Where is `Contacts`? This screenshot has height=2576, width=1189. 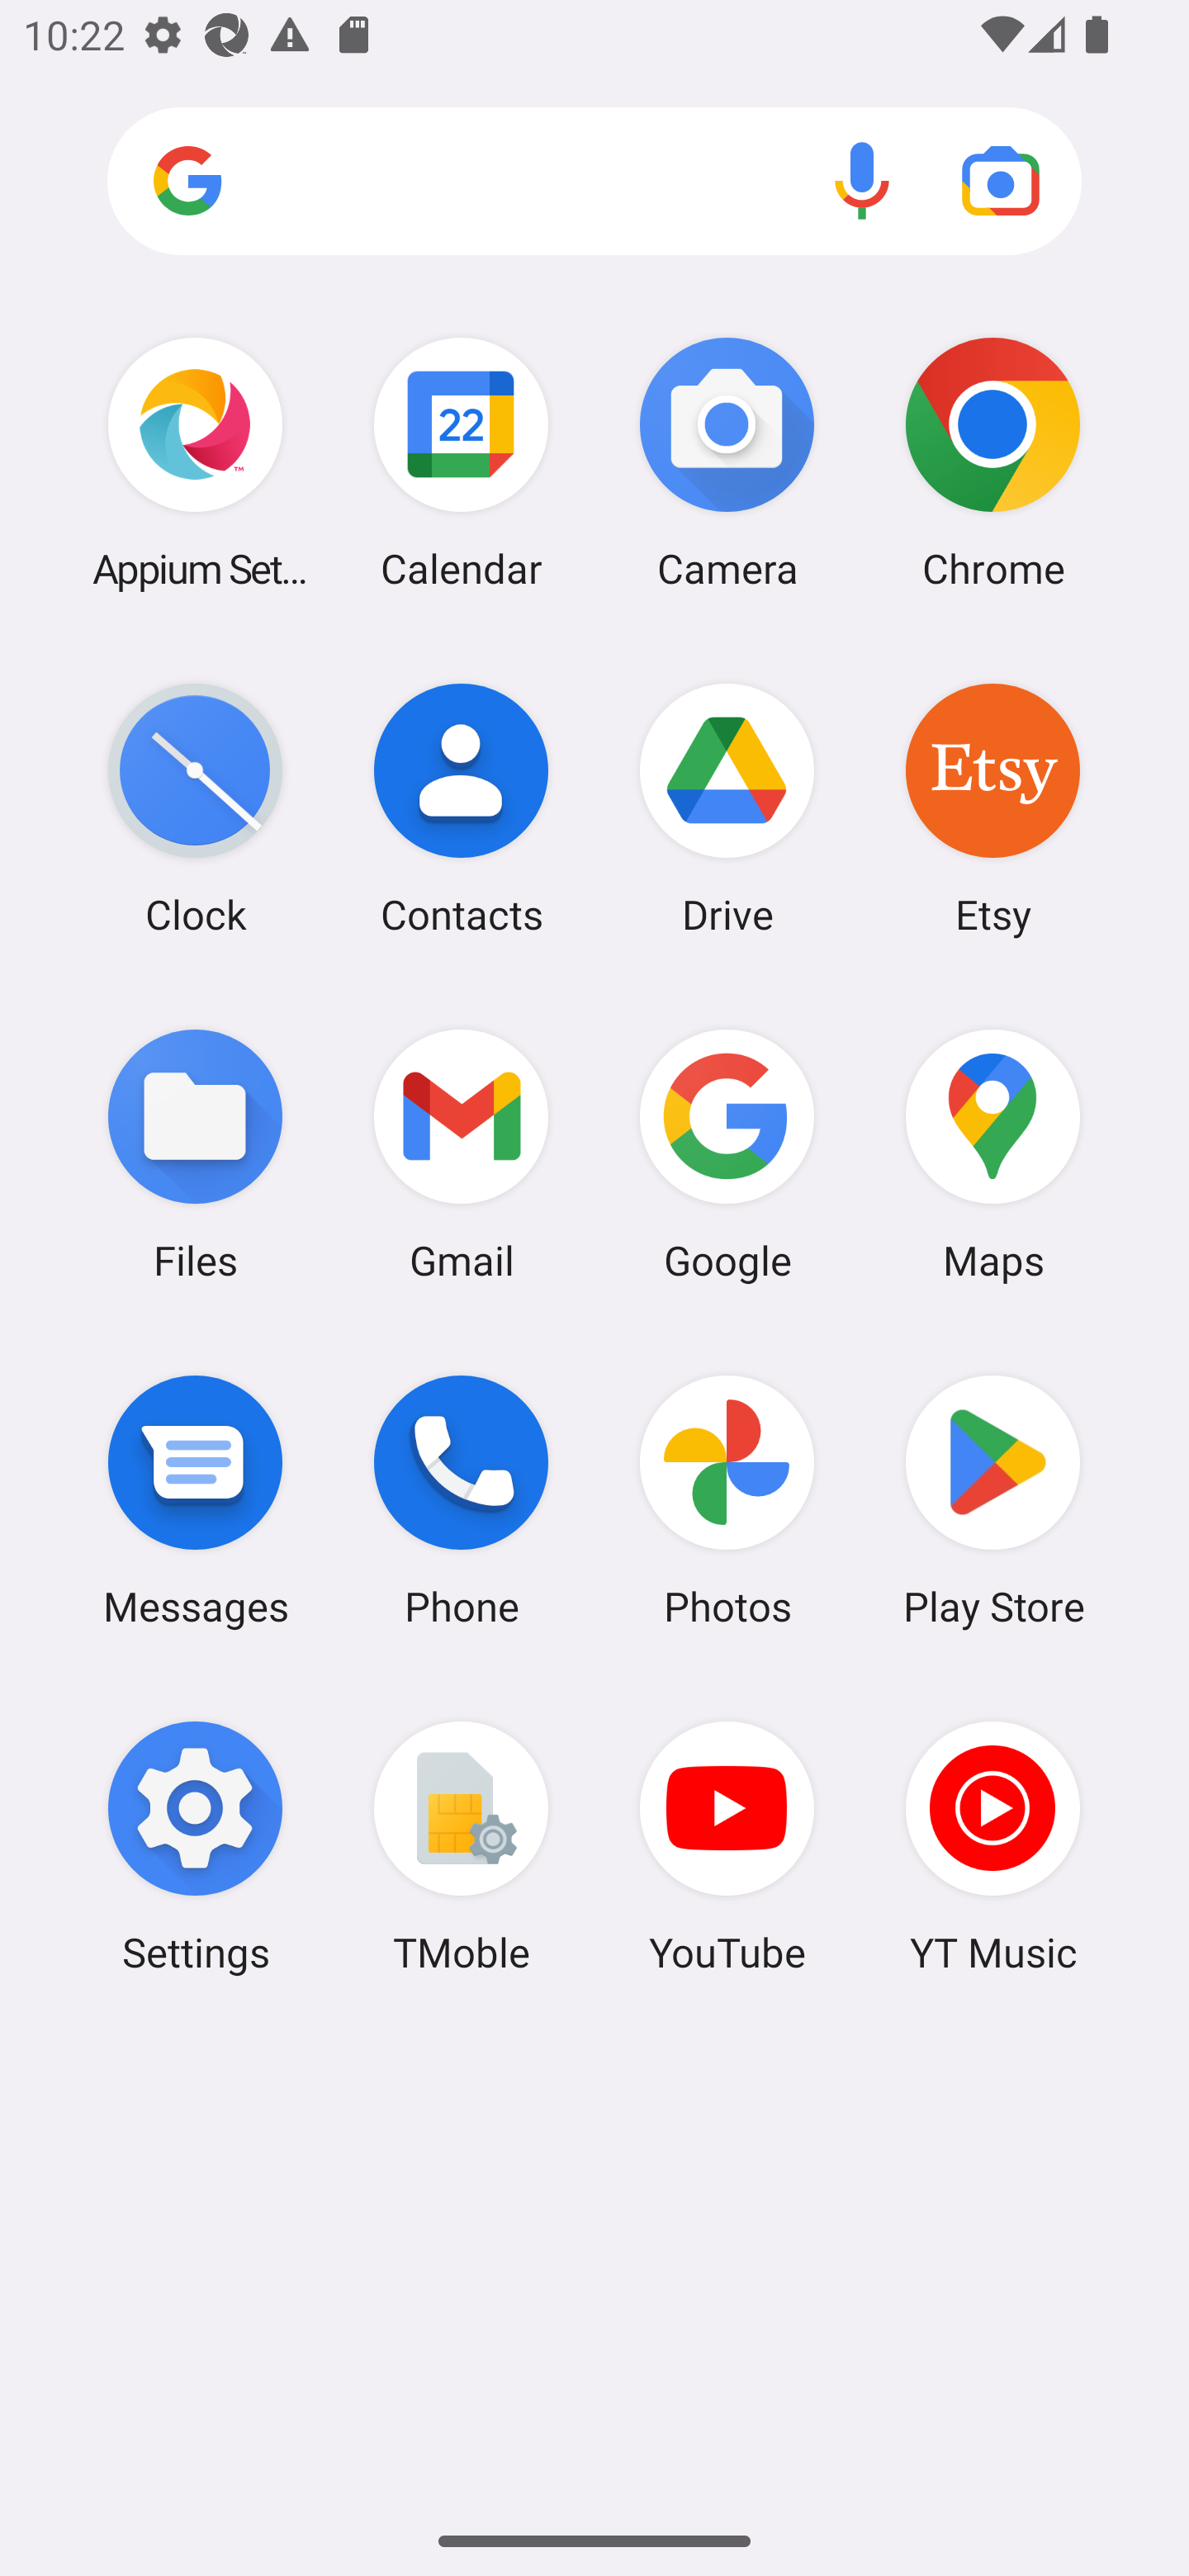 Contacts is located at coordinates (461, 808).